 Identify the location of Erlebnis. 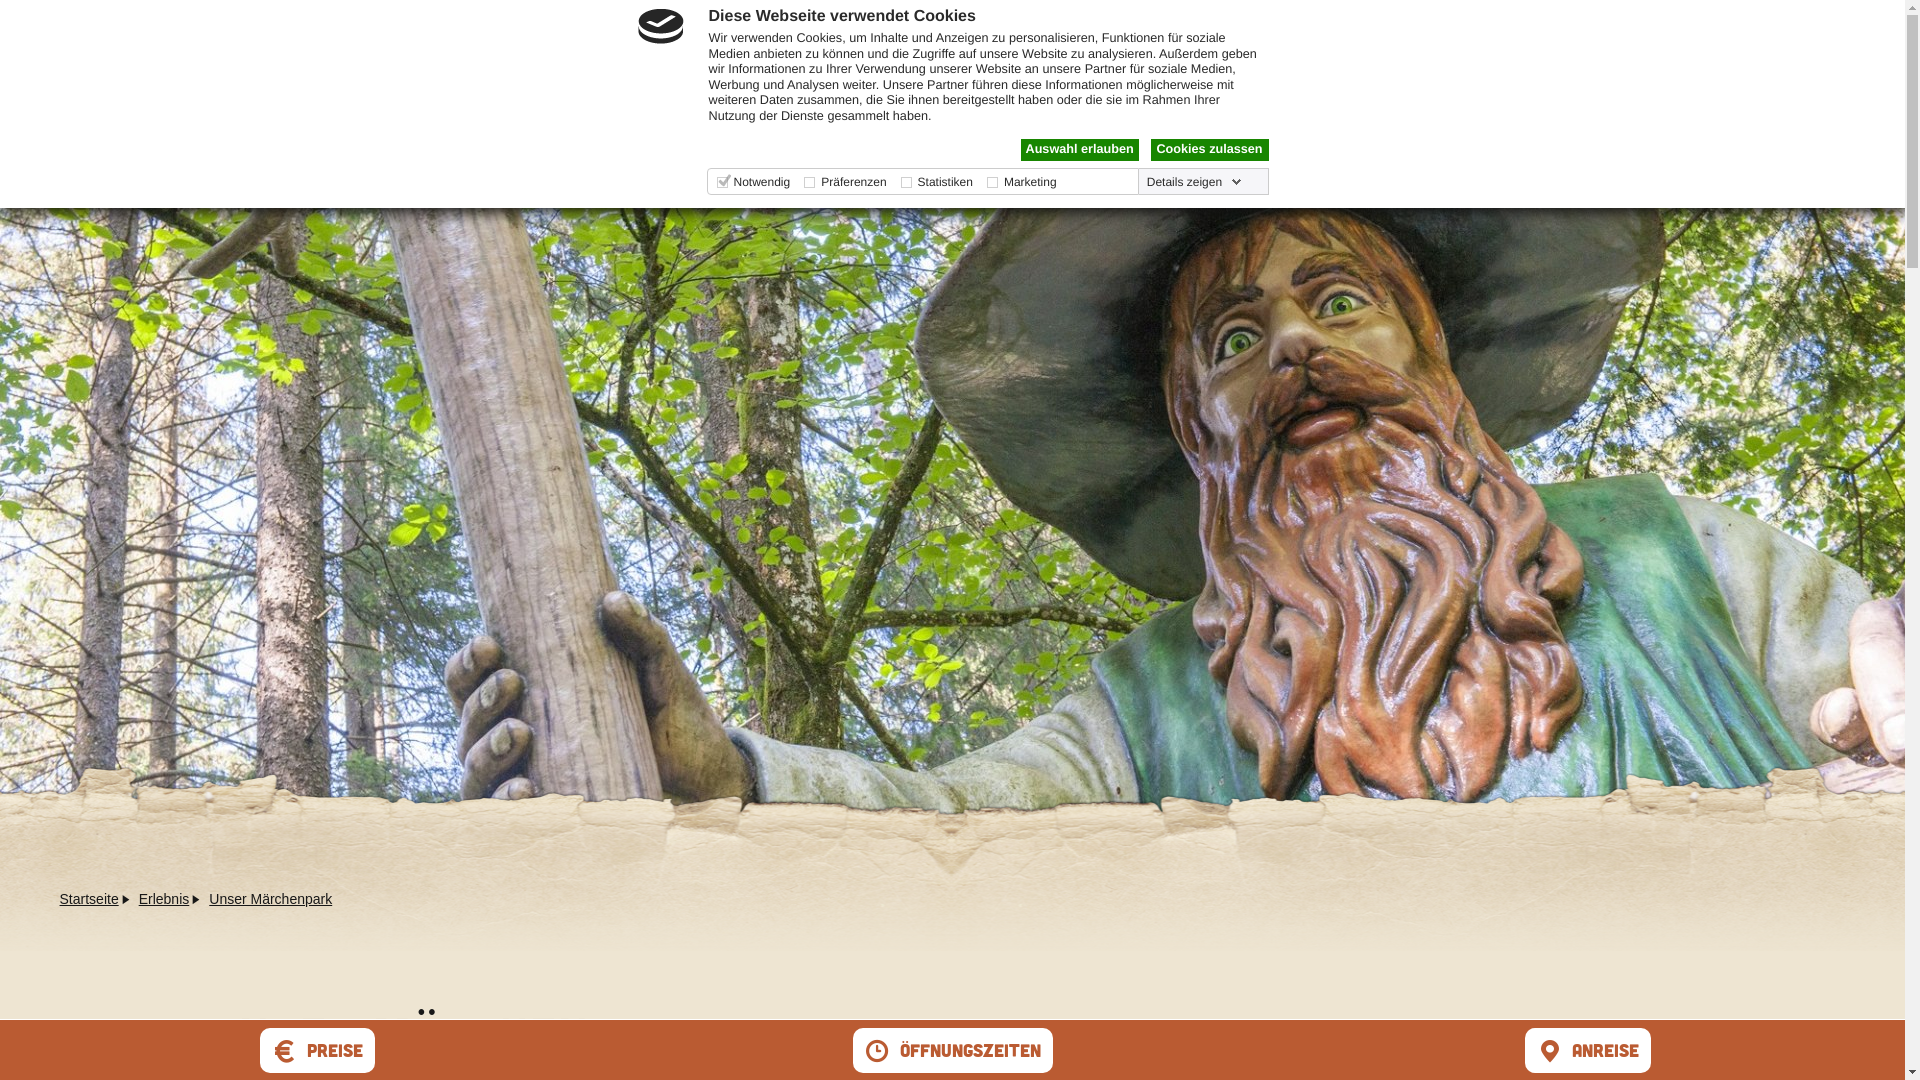
(164, 899).